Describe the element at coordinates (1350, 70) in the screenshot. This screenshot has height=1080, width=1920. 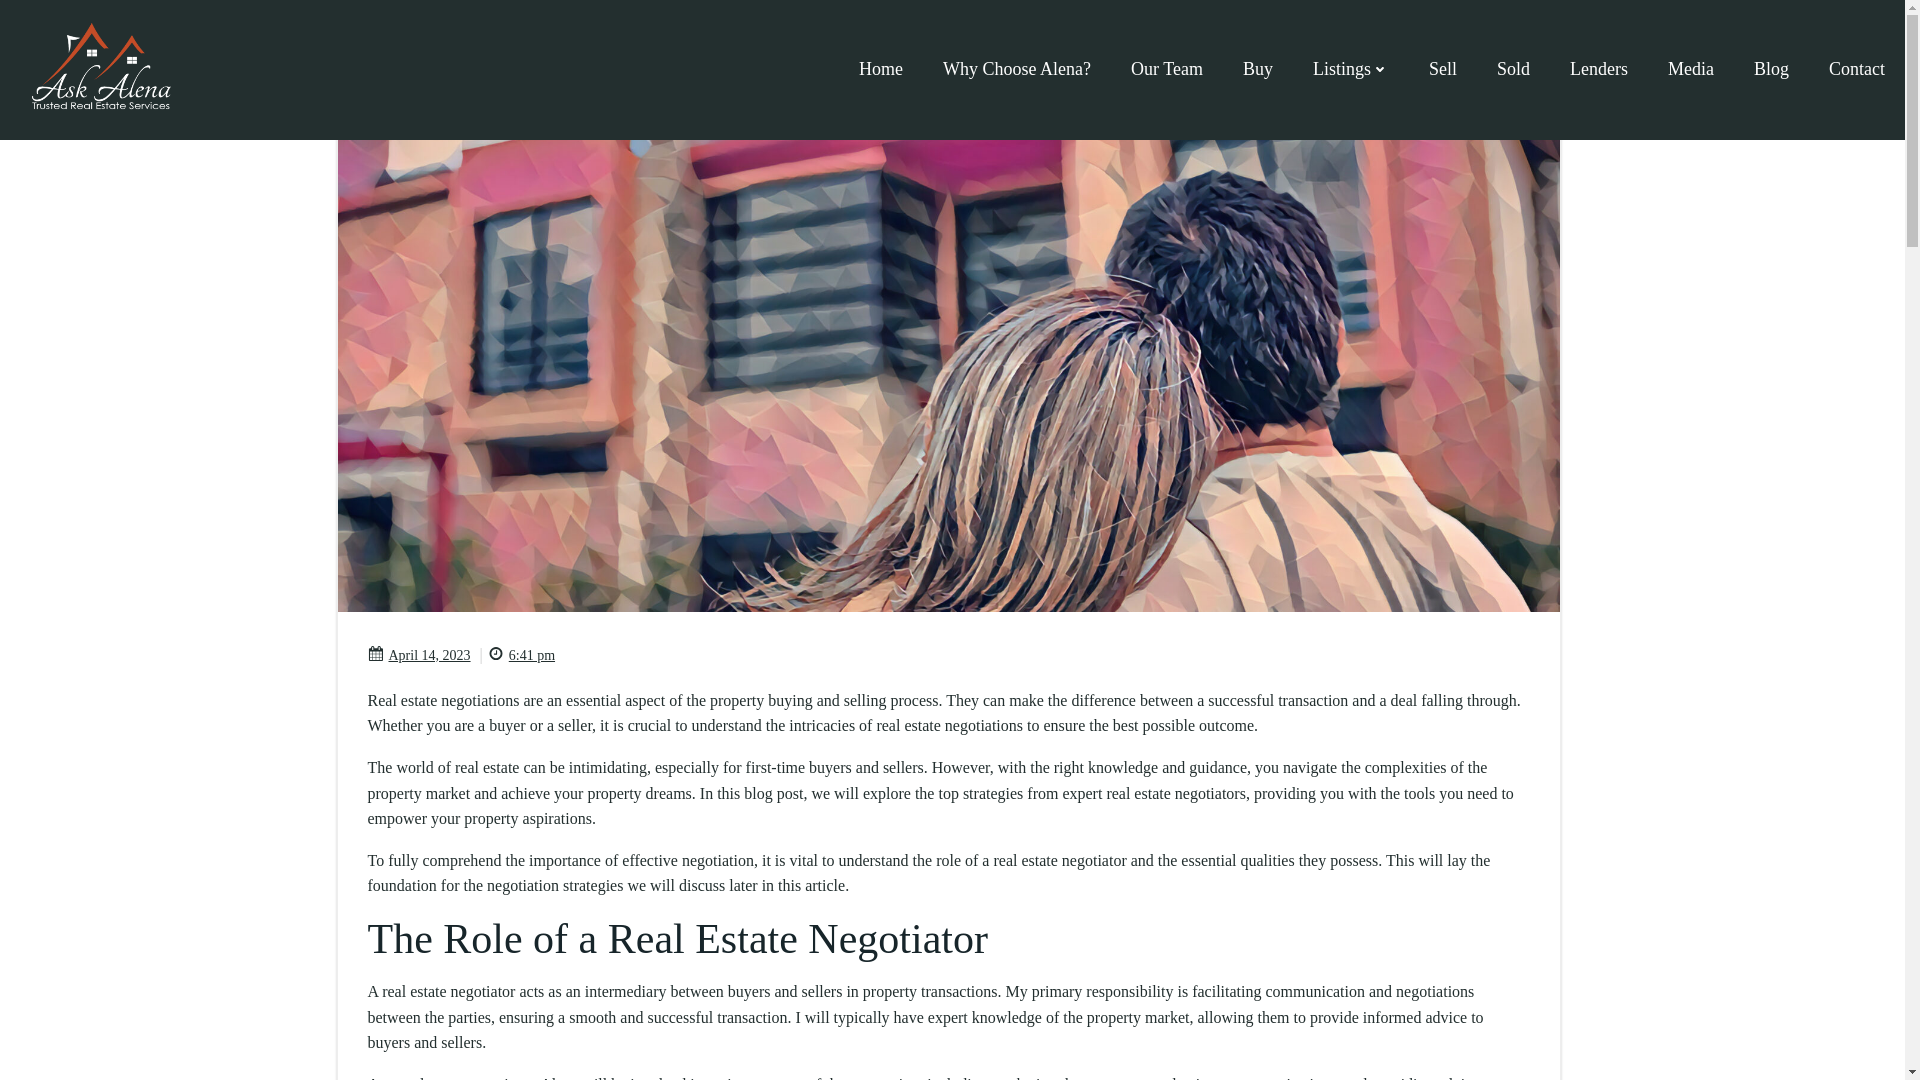
I see `Listings` at that location.